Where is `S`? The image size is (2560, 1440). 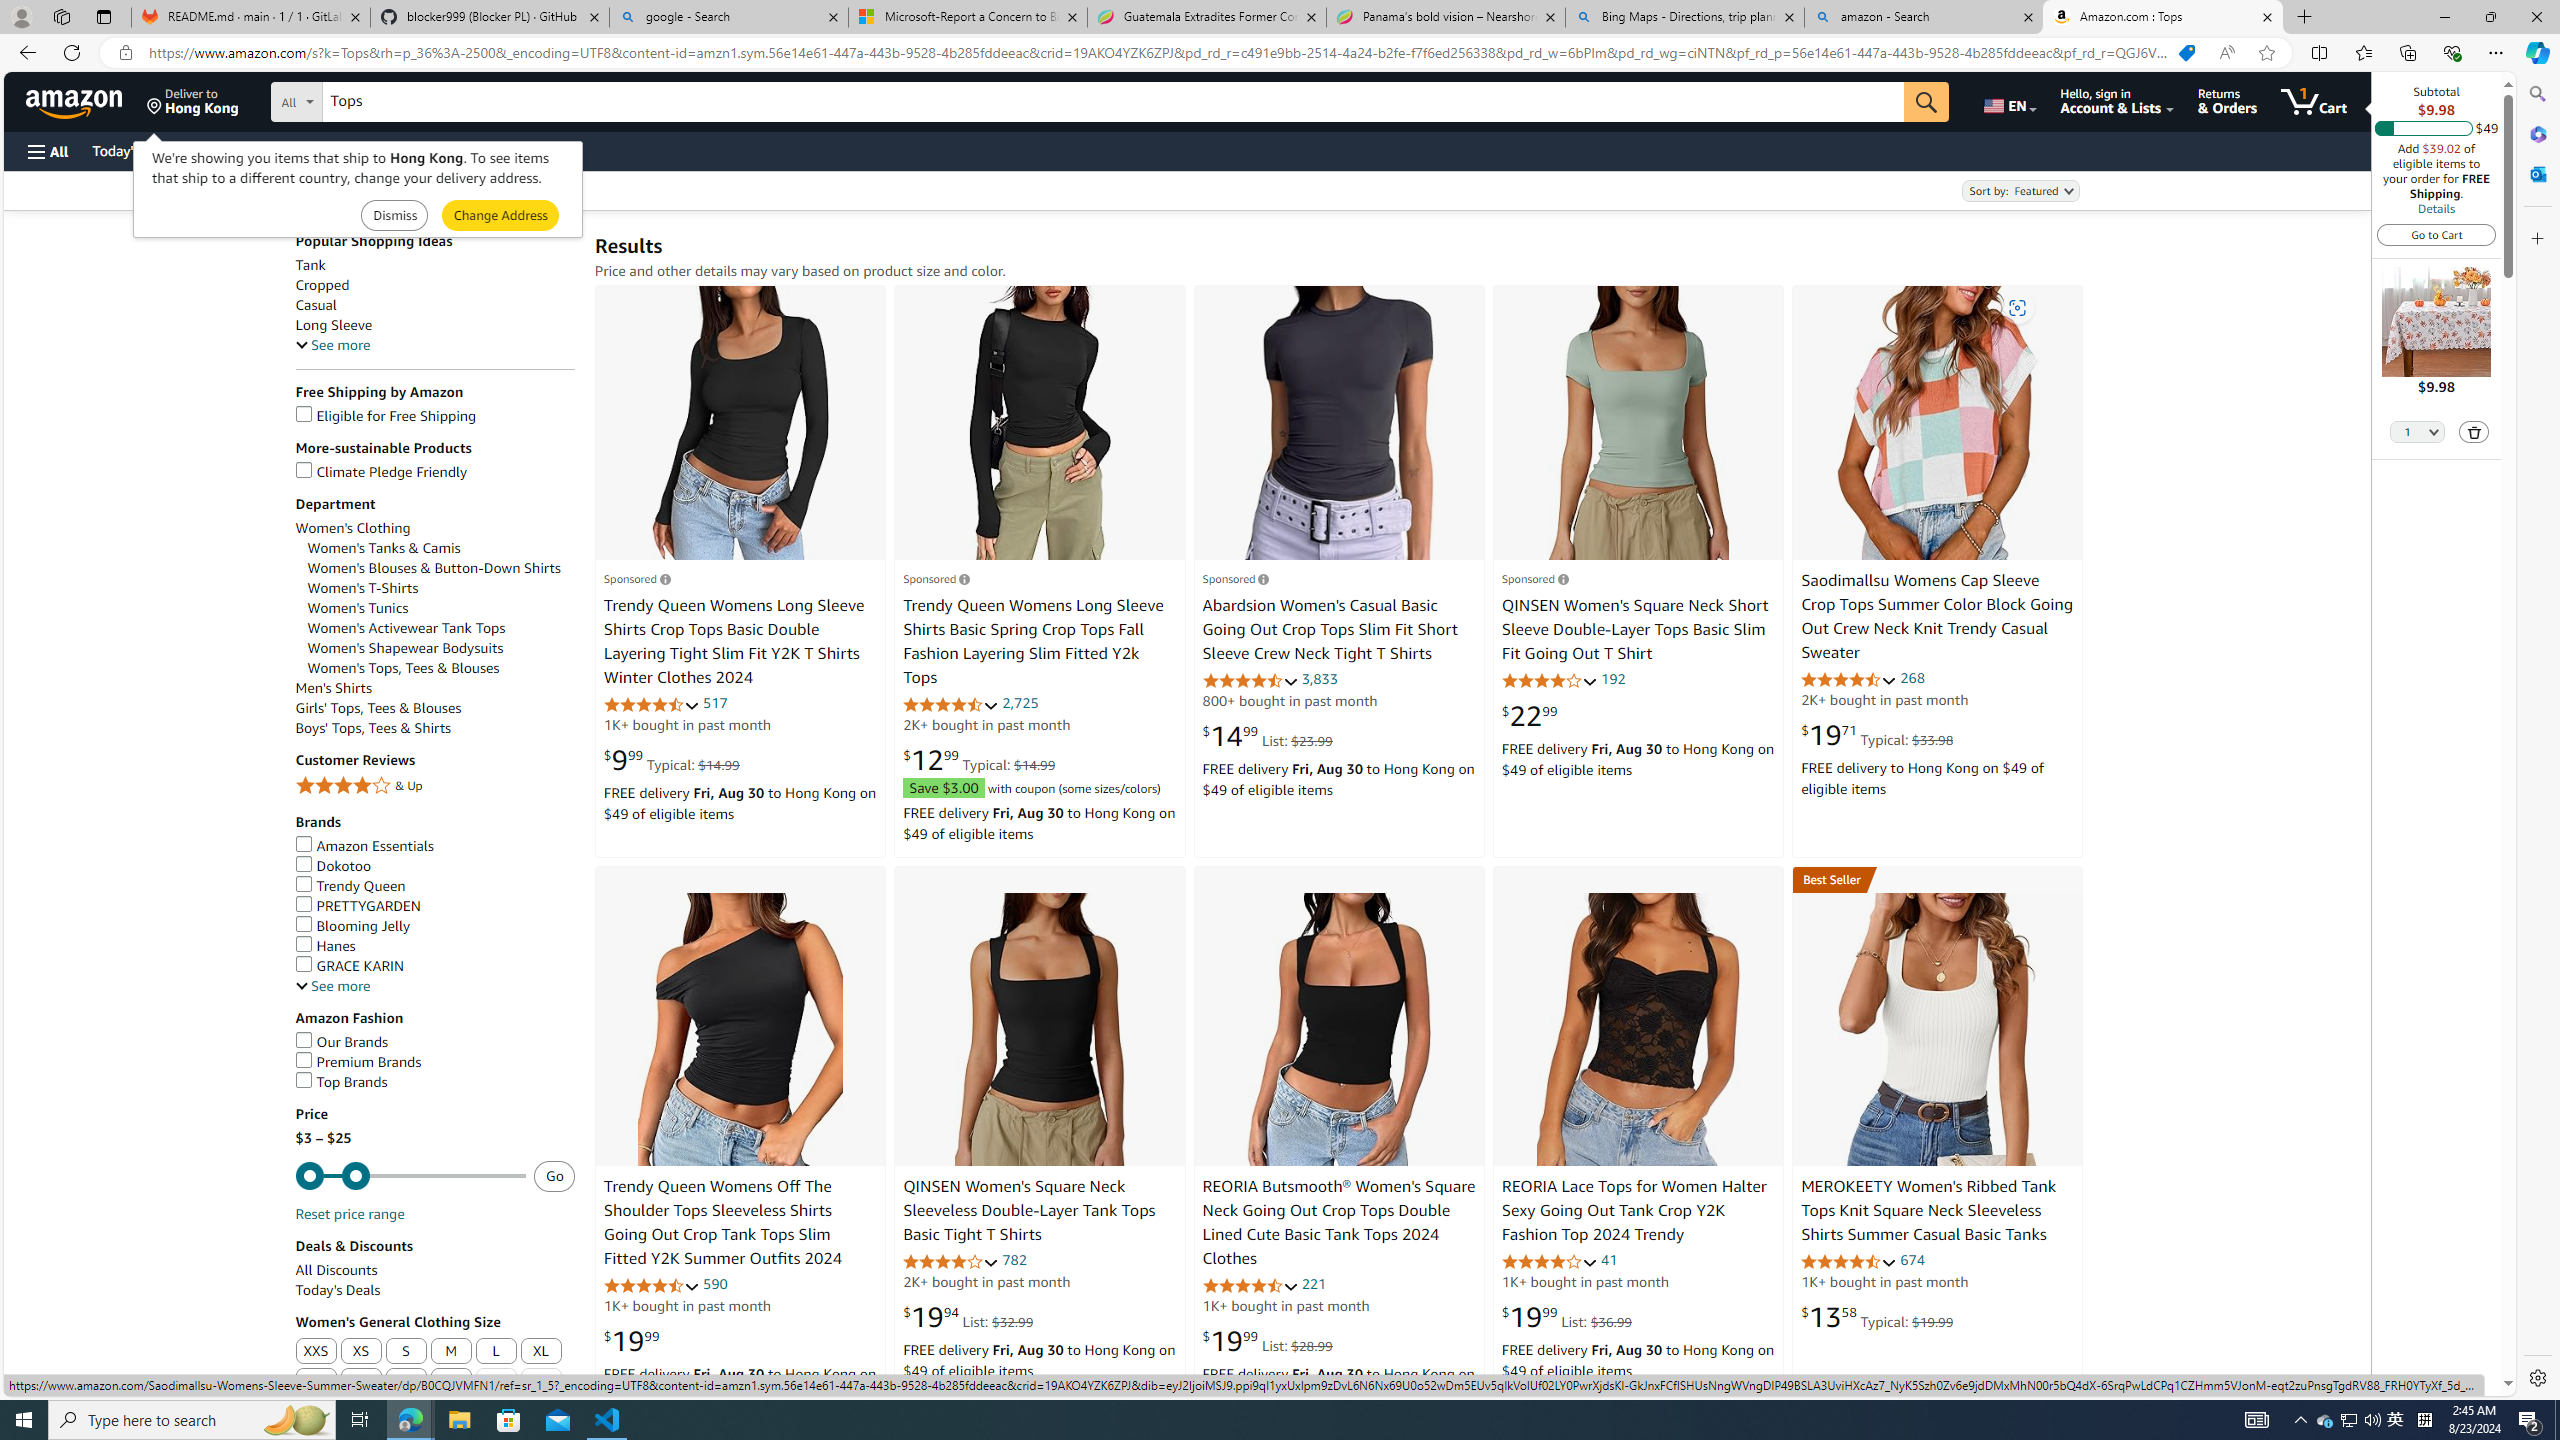 S is located at coordinates (407, 1352).